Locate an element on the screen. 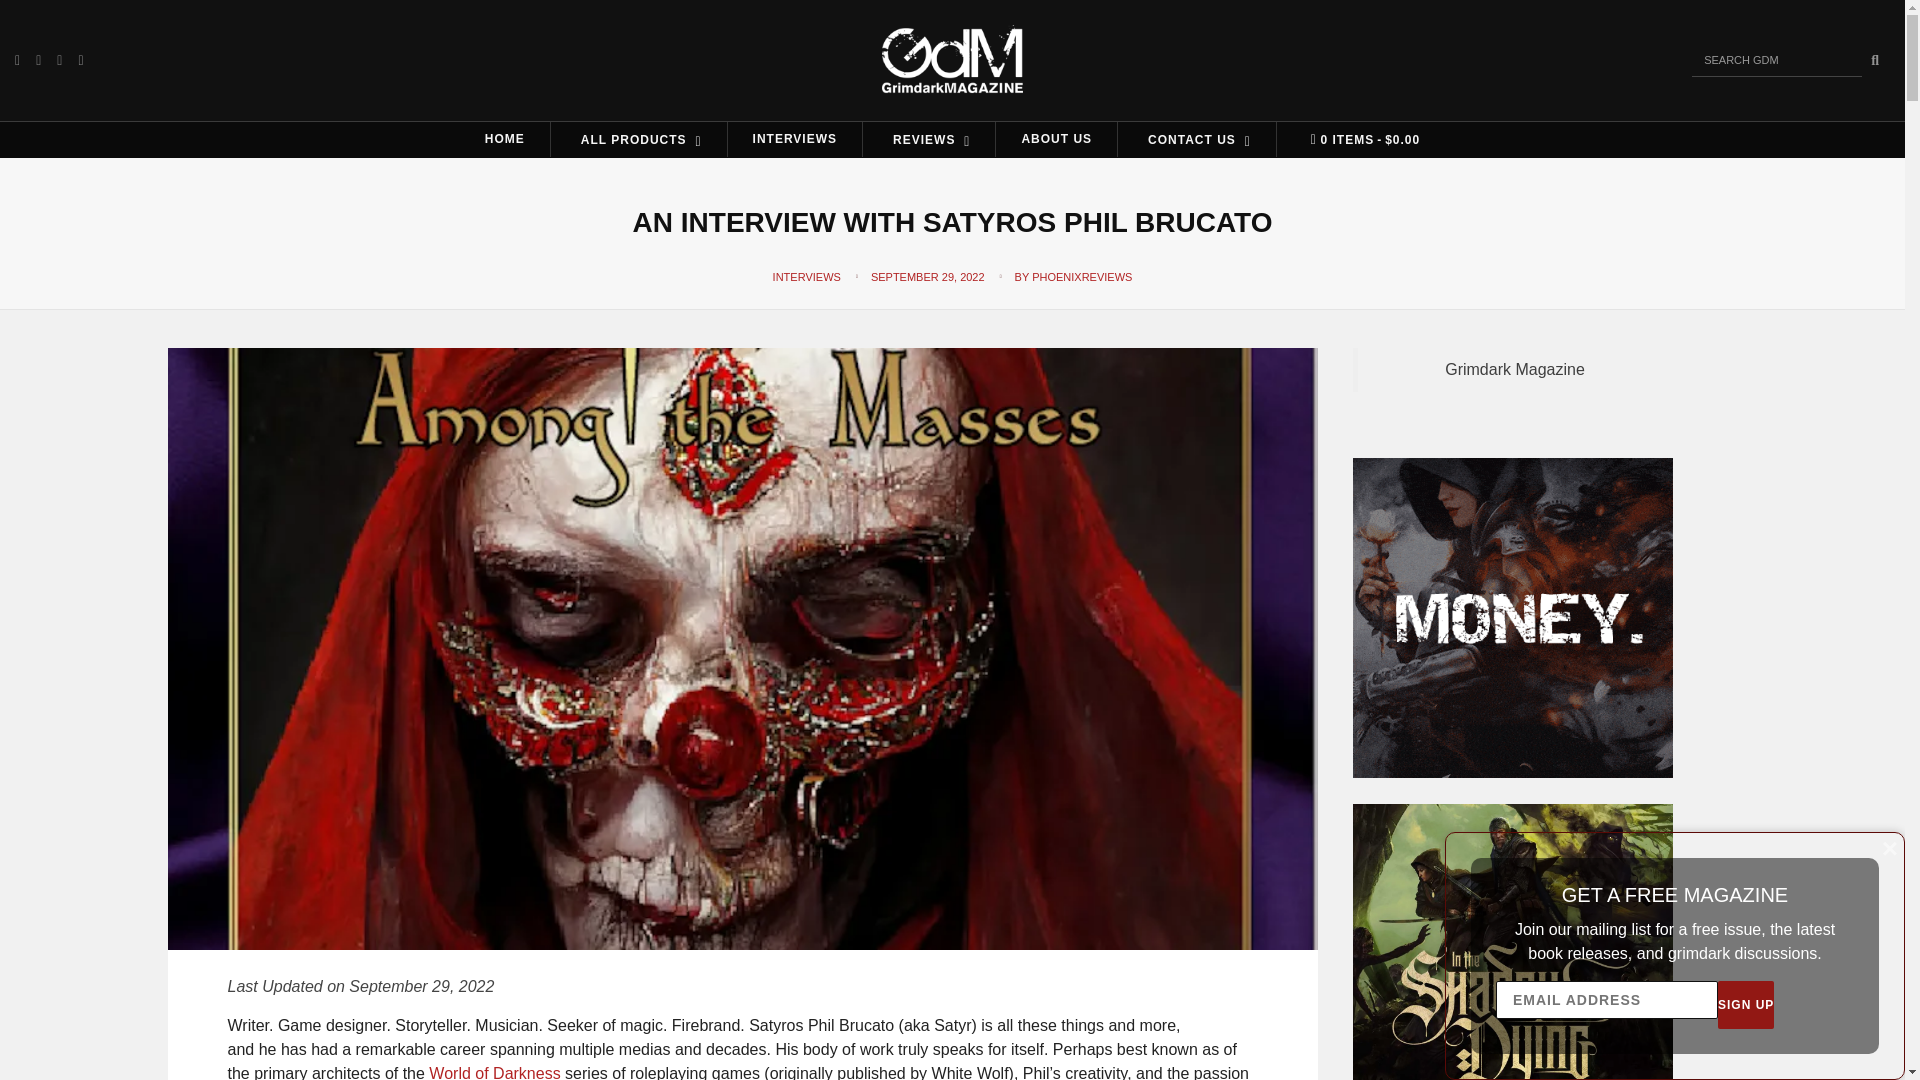 This screenshot has height=1080, width=1920. INTERVIEWS is located at coordinates (794, 139).